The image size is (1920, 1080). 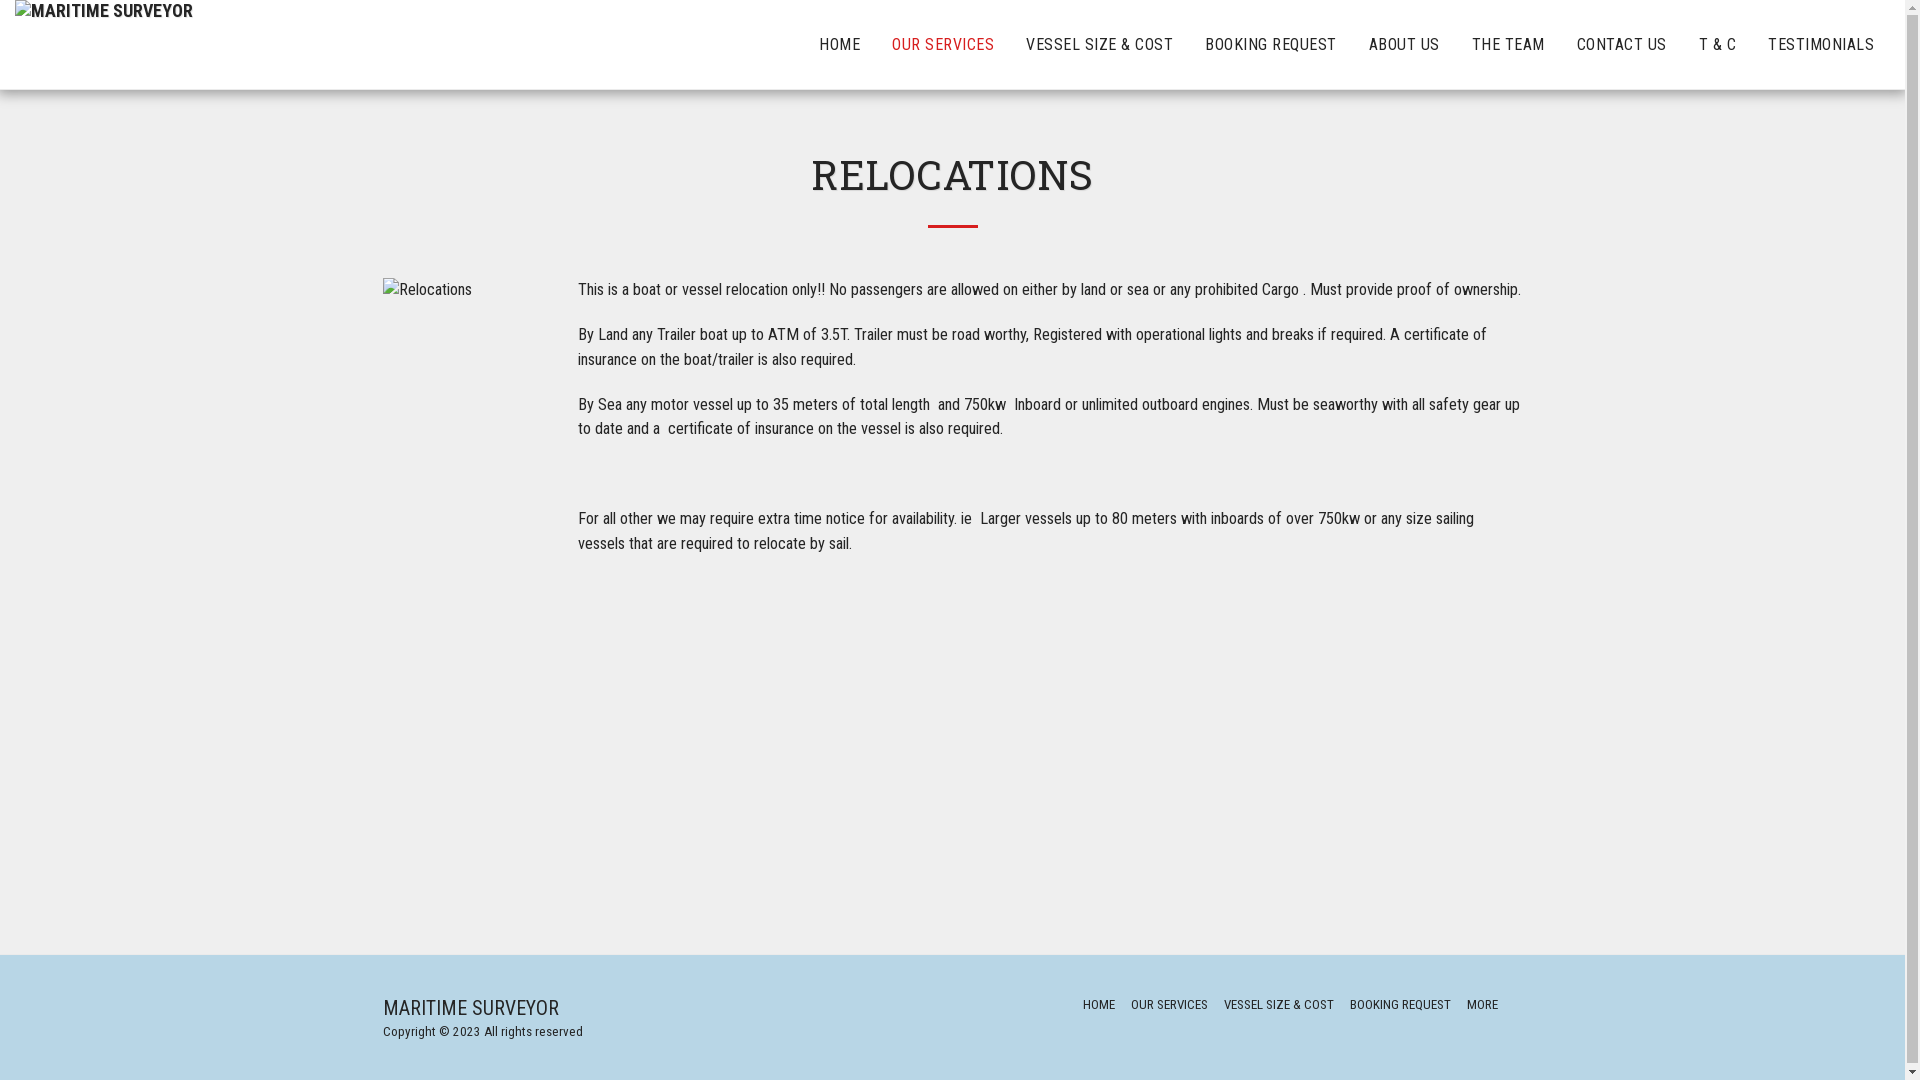 I want to click on CONTACT US, so click(x=1622, y=44).